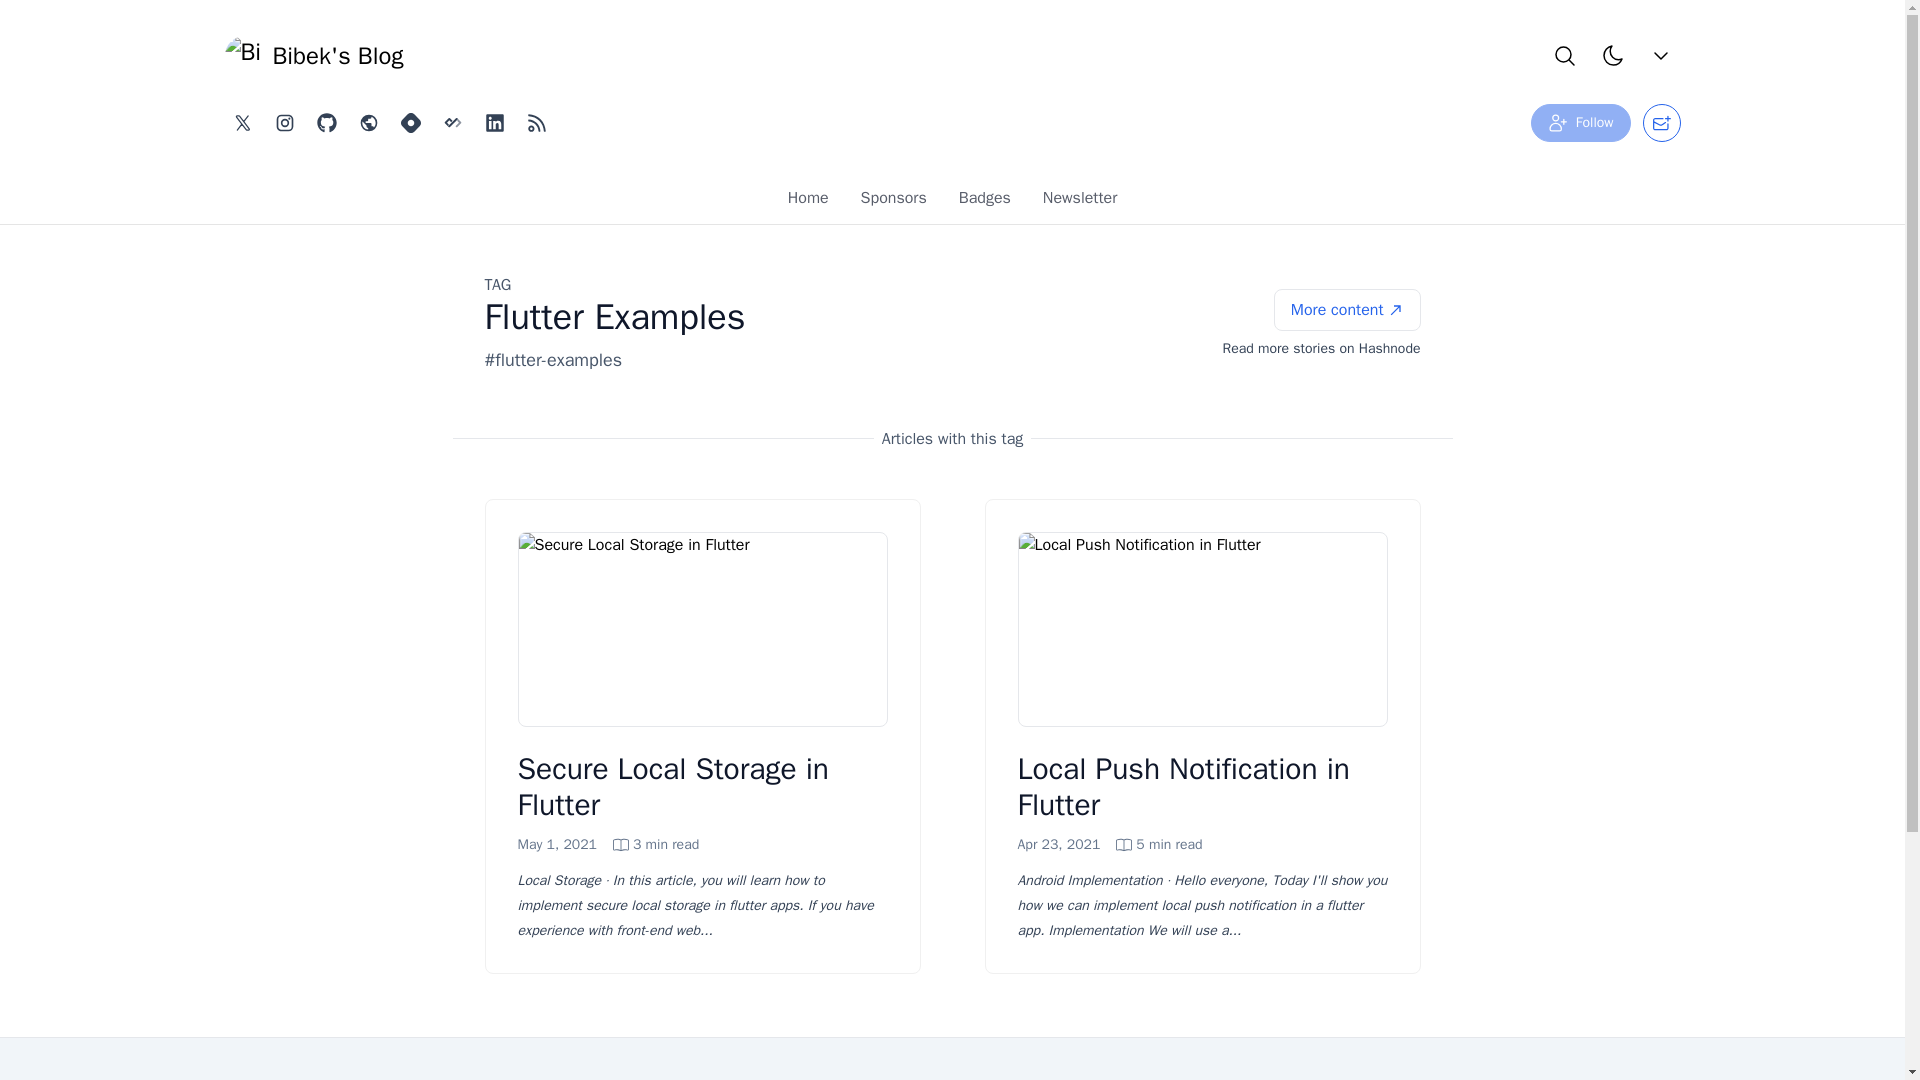 The width and height of the screenshot is (1920, 1080). What do you see at coordinates (1580, 122) in the screenshot?
I see `Secure Local Storage in Flutter` at bounding box center [1580, 122].